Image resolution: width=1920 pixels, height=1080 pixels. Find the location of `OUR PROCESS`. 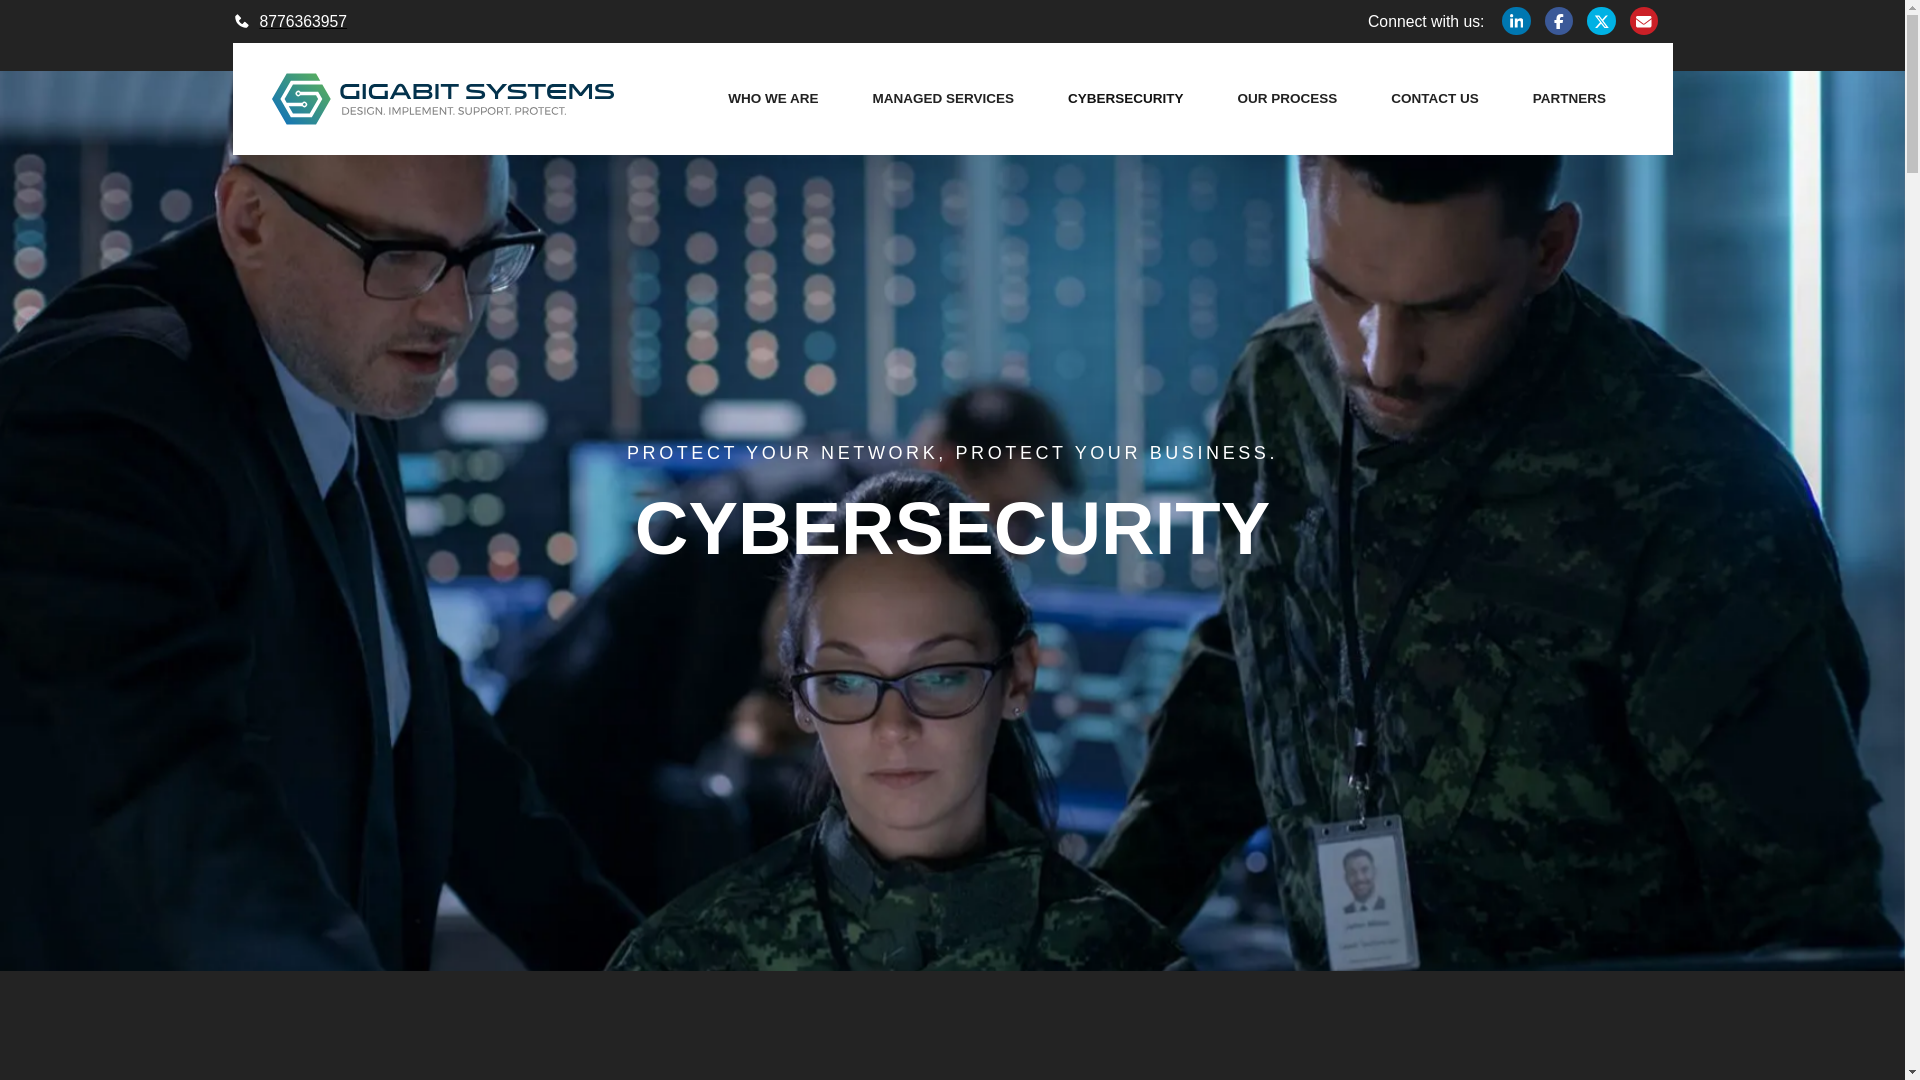

OUR PROCESS is located at coordinates (1288, 99).